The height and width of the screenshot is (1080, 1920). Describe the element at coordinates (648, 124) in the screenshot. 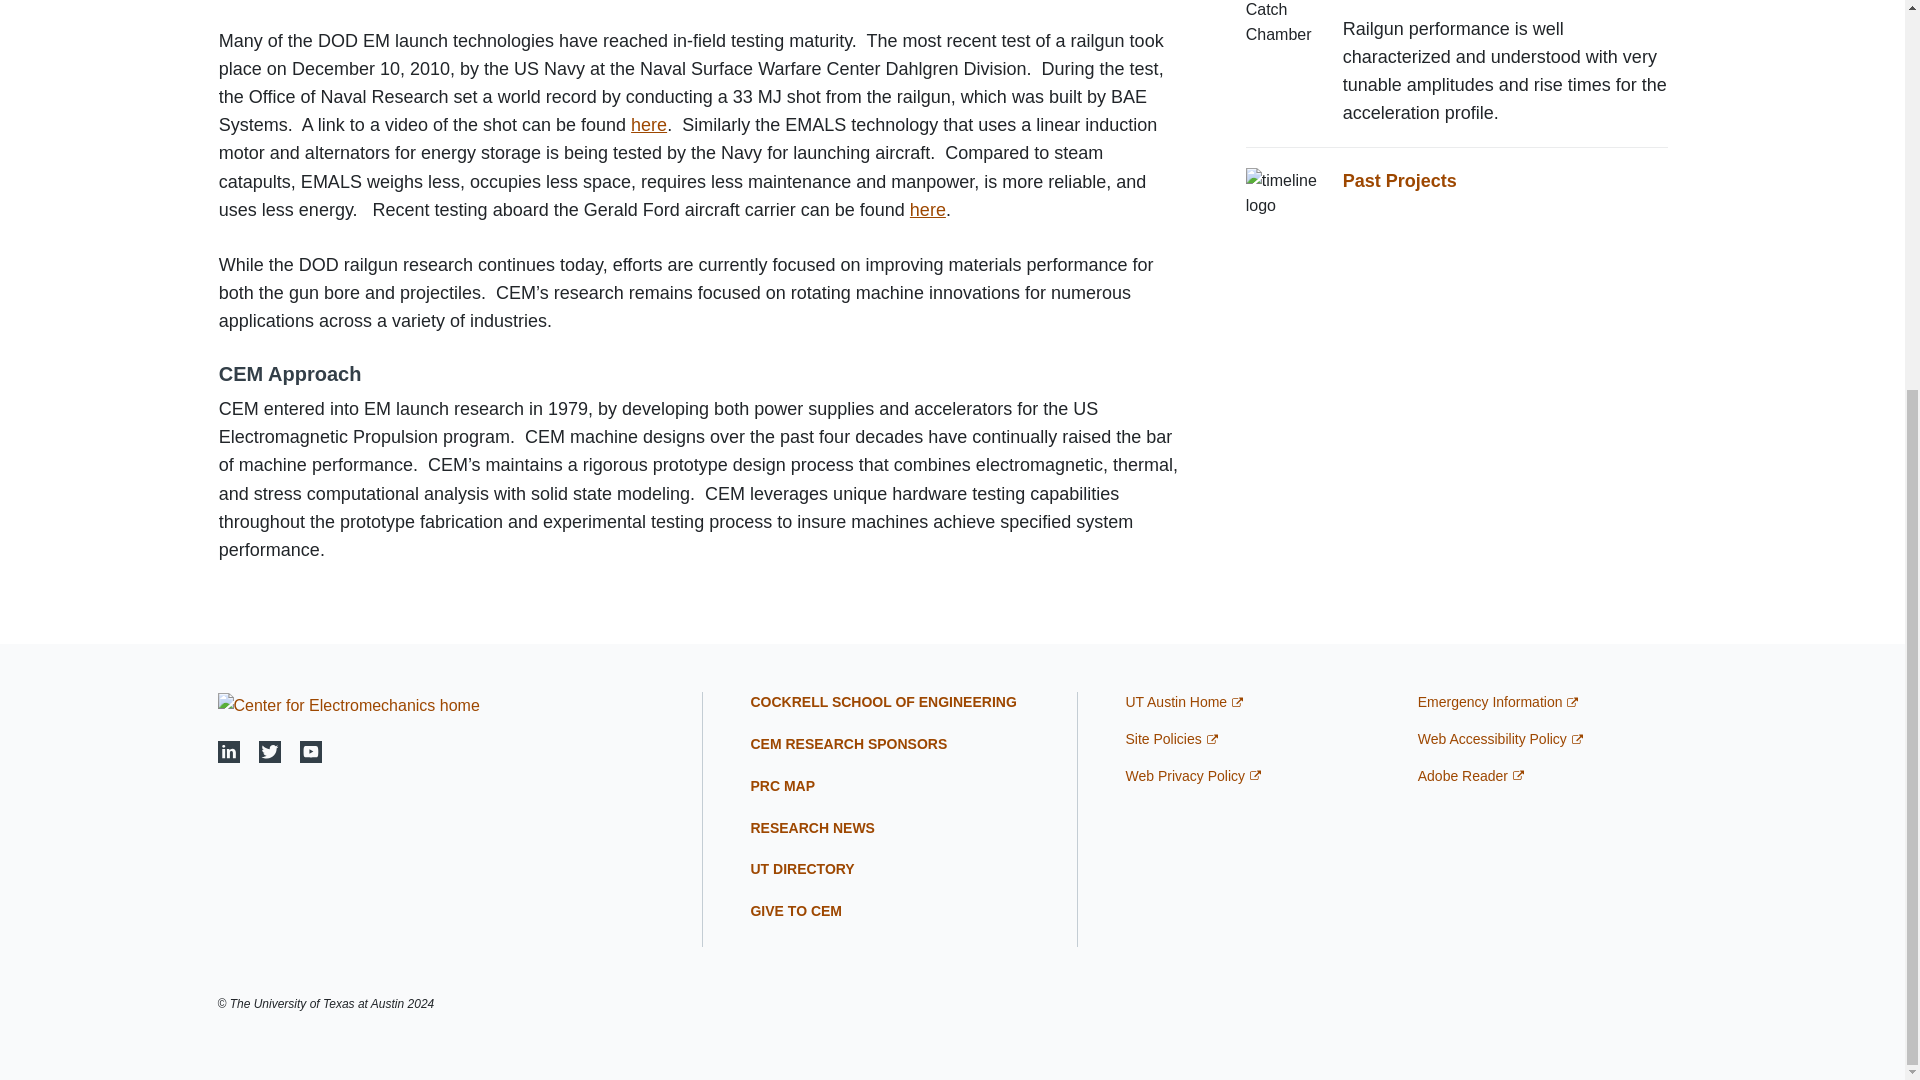

I see `here` at that location.